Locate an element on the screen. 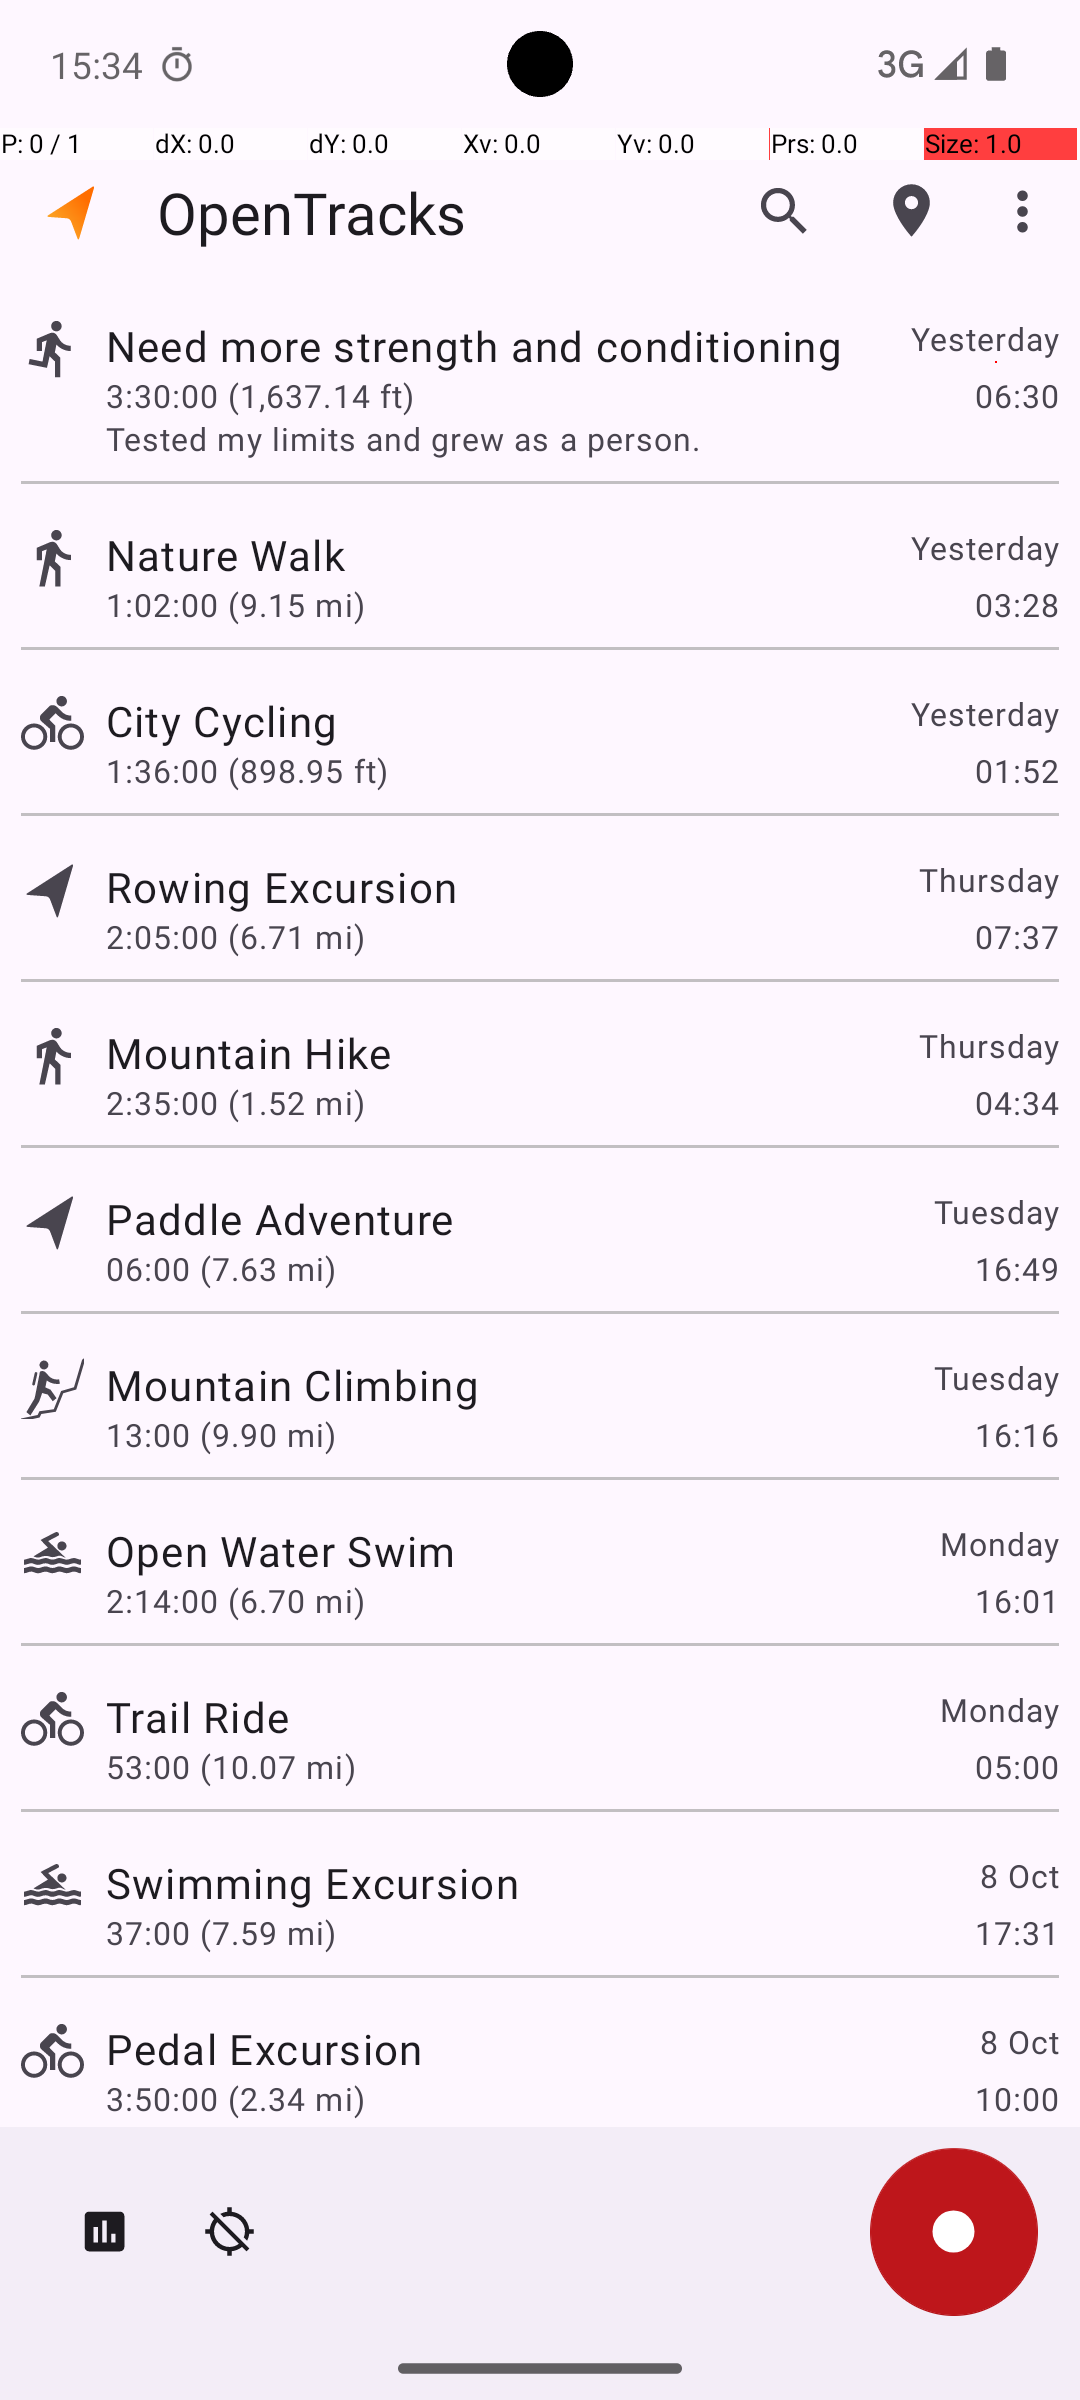 Image resolution: width=1080 pixels, height=2400 pixels. 06:00 (7.63 mi) is located at coordinates (221, 1268).